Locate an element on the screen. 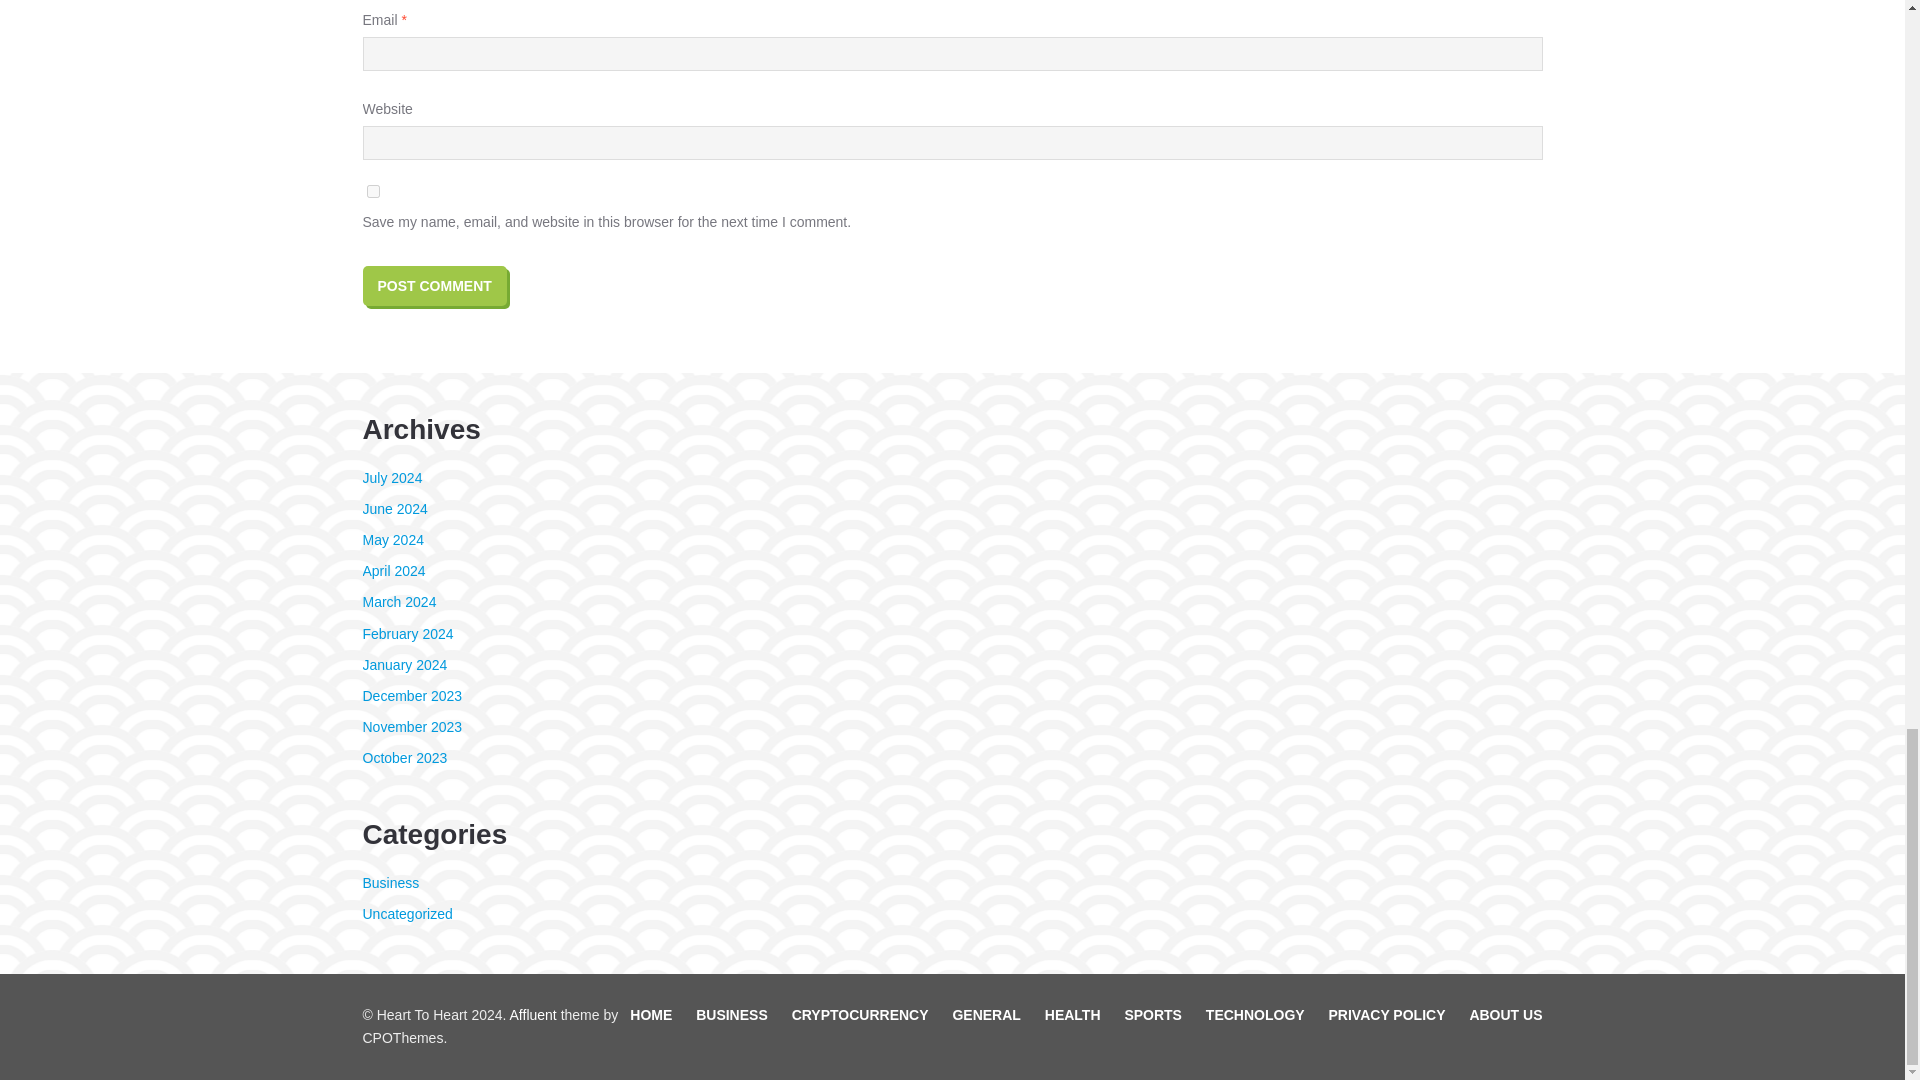  July 2024 is located at coordinates (392, 478).